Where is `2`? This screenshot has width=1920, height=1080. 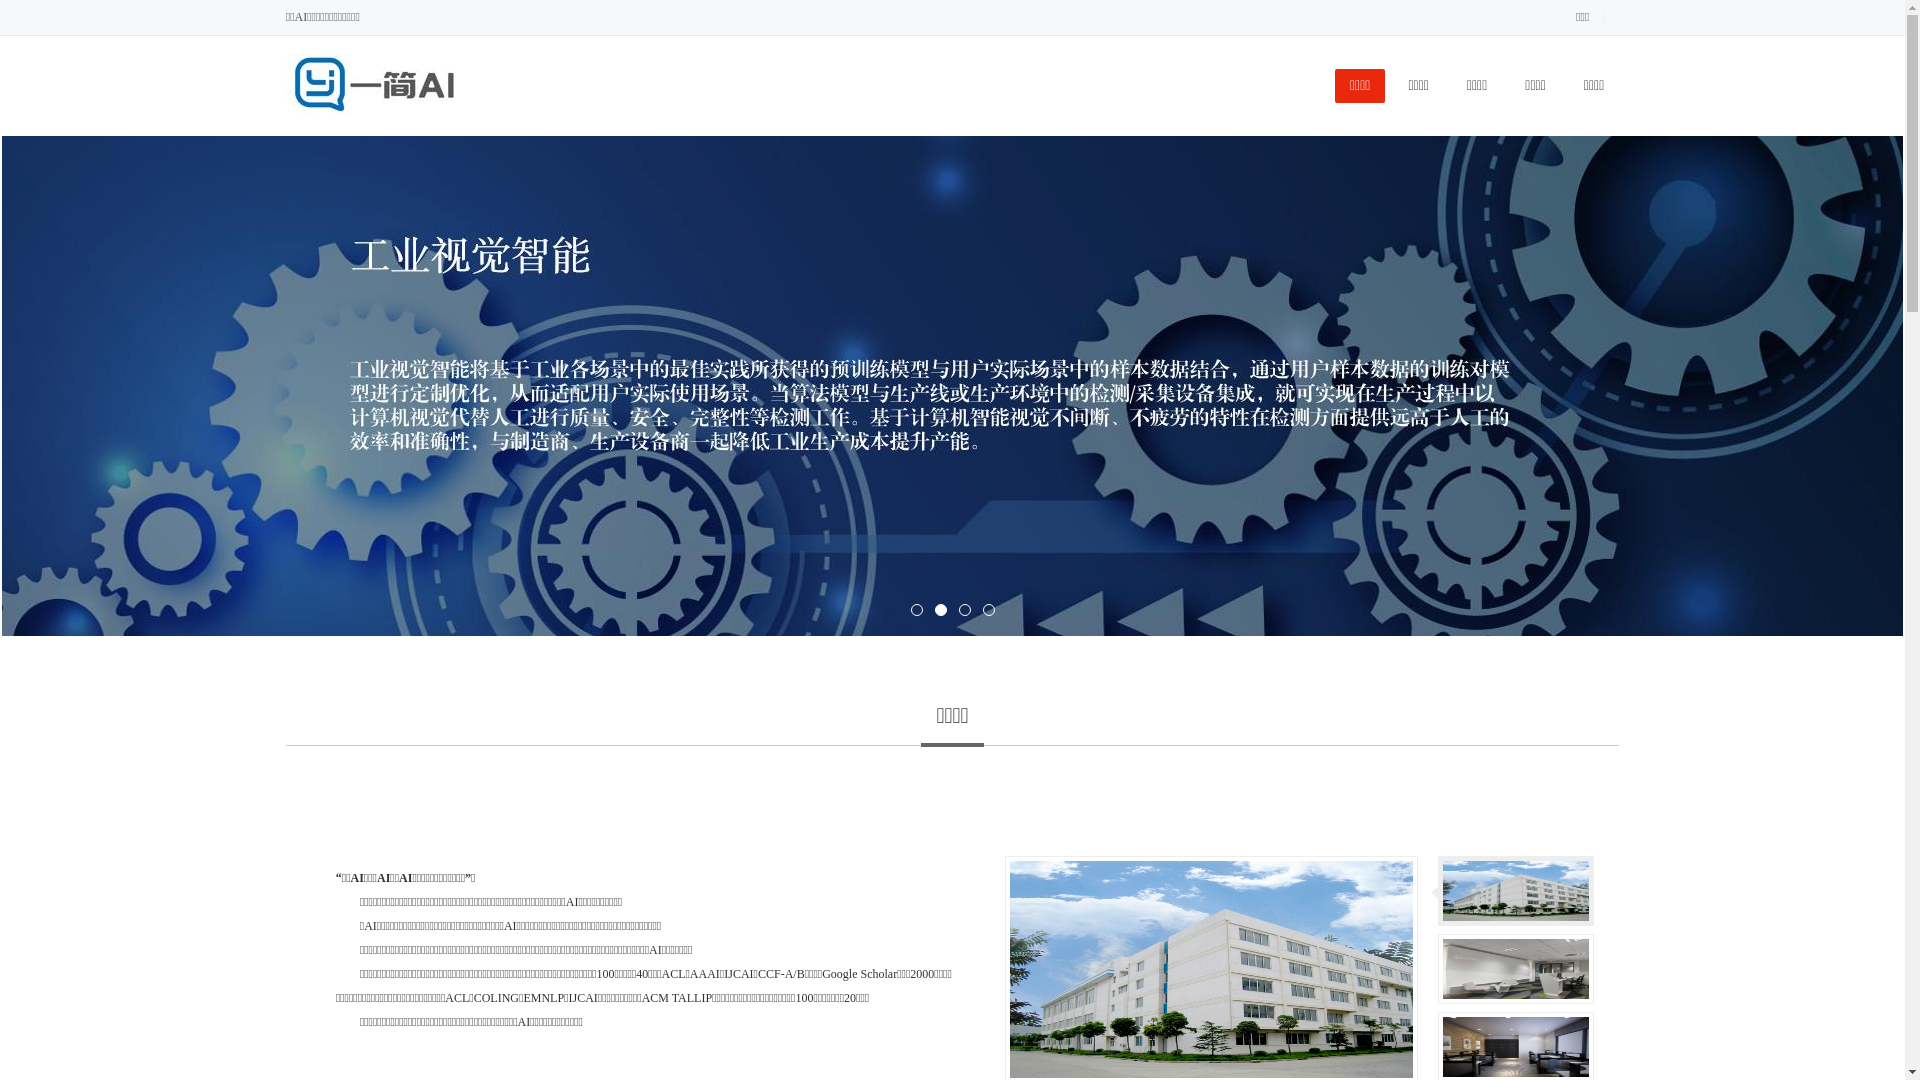 2 is located at coordinates (940, 610).